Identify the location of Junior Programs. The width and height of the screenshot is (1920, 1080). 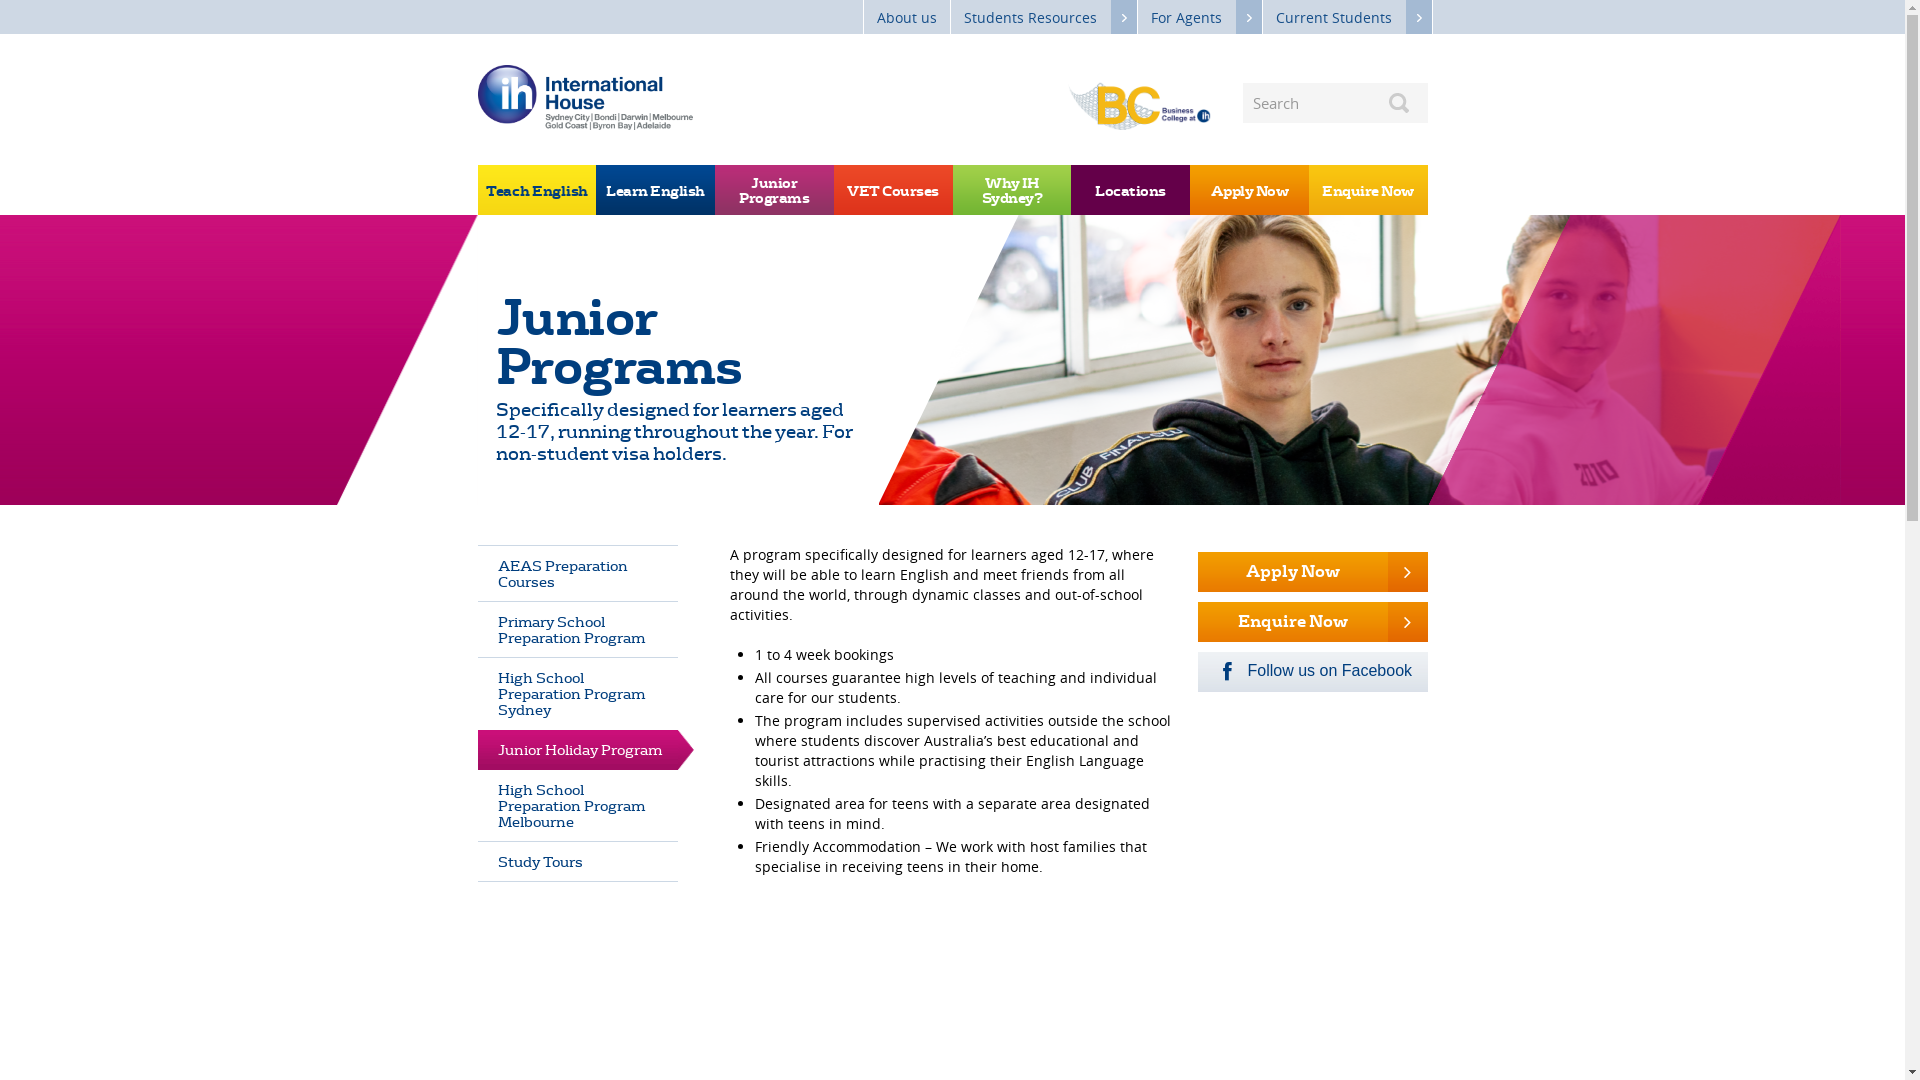
(1160, 360).